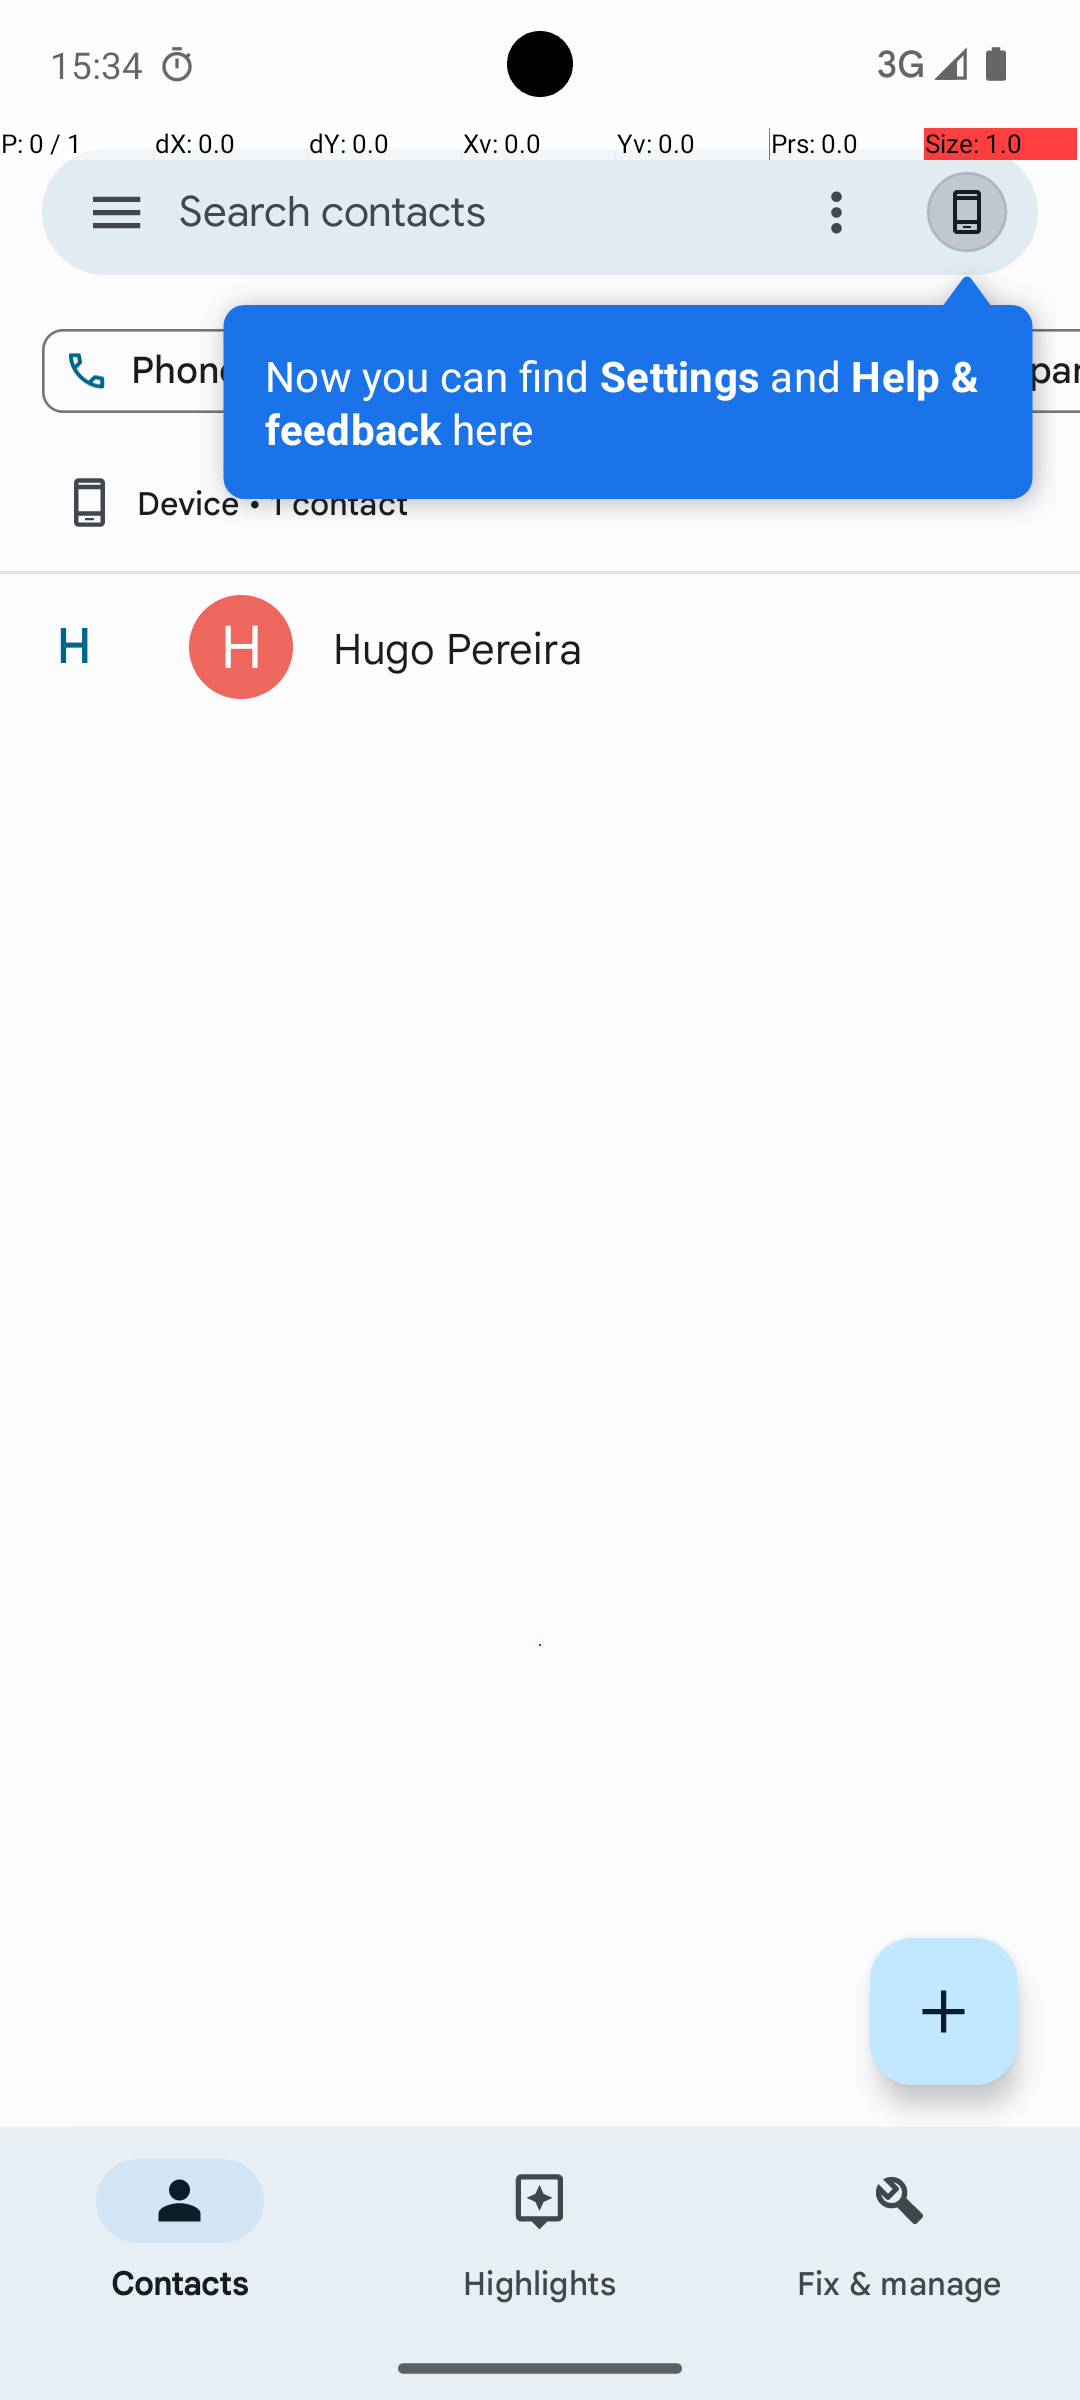 The width and height of the screenshot is (1080, 2400). What do you see at coordinates (236, 502) in the screenshot?
I see `Device • 1 contact` at bounding box center [236, 502].